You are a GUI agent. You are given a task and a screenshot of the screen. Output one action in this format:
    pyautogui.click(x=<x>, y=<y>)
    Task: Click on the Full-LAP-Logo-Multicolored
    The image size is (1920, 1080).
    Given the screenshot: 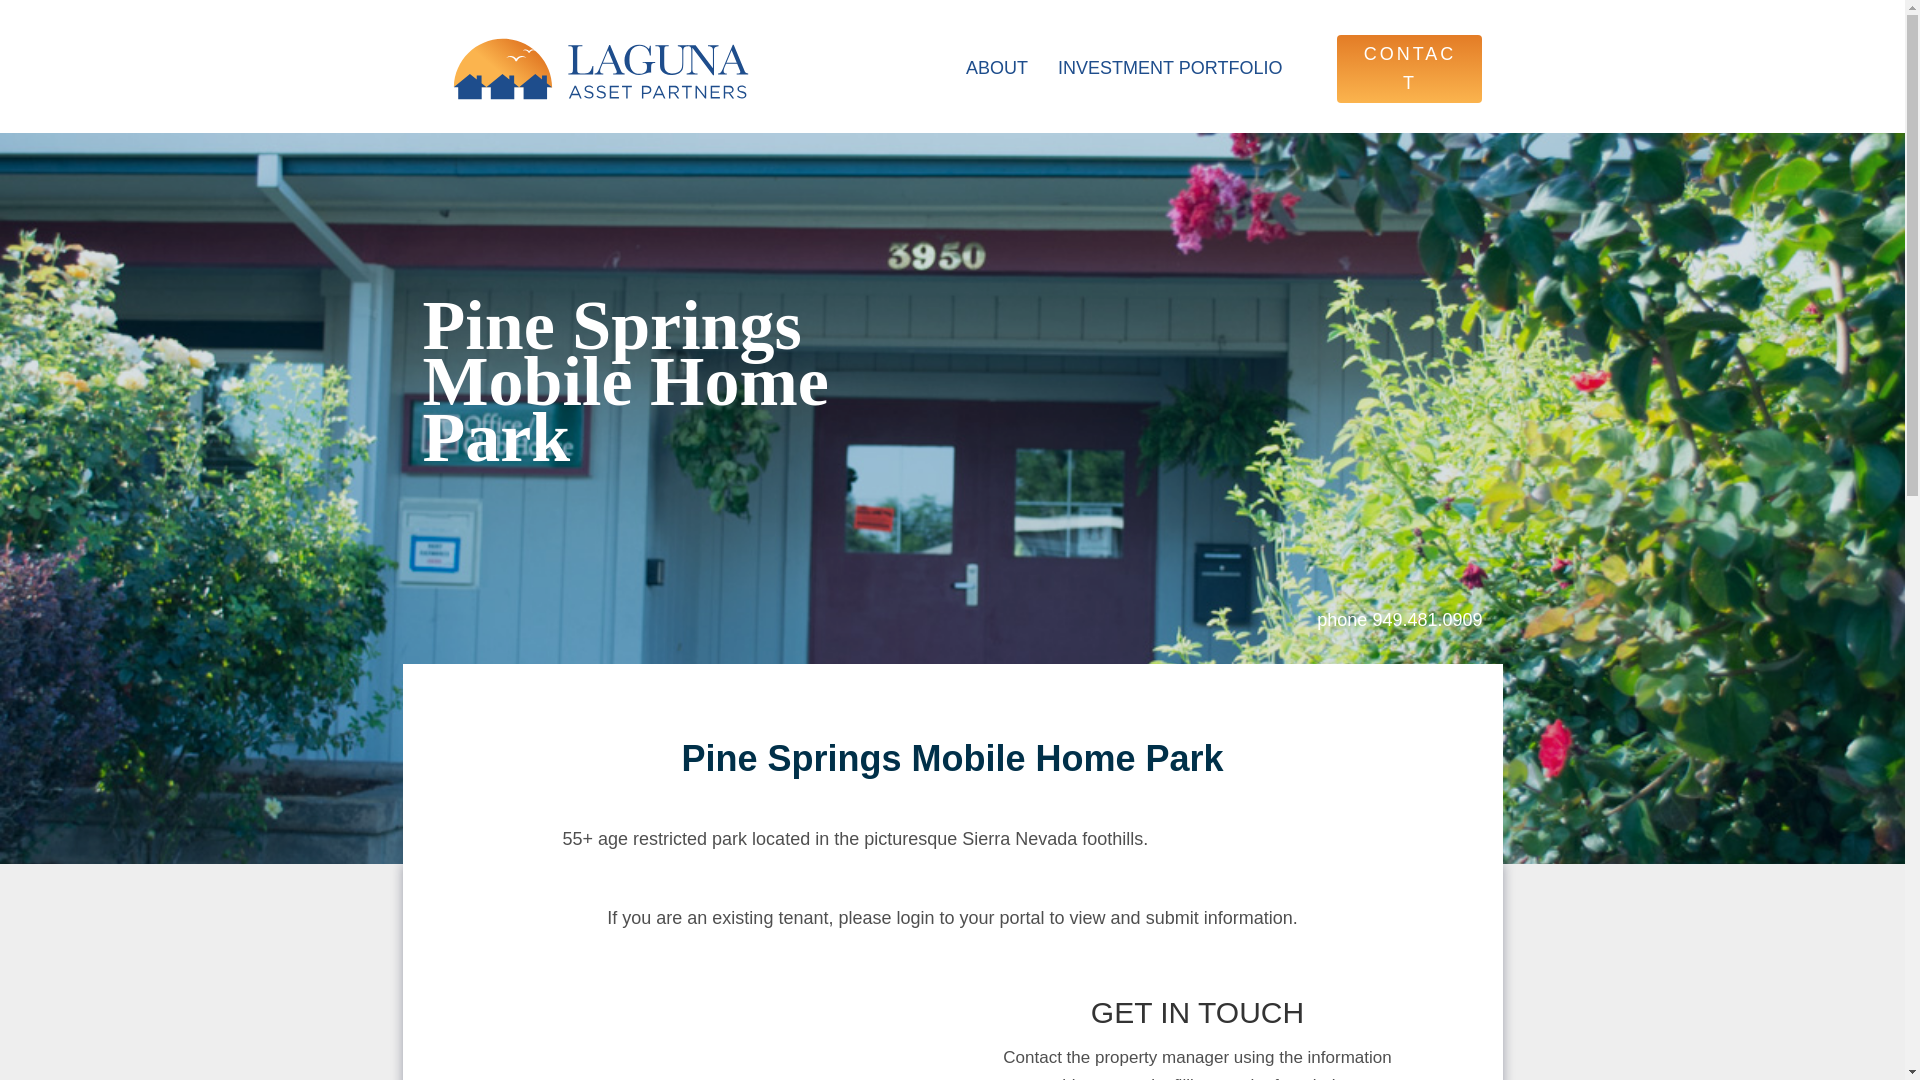 What is the action you would take?
    pyautogui.click(x=600, y=68)
    